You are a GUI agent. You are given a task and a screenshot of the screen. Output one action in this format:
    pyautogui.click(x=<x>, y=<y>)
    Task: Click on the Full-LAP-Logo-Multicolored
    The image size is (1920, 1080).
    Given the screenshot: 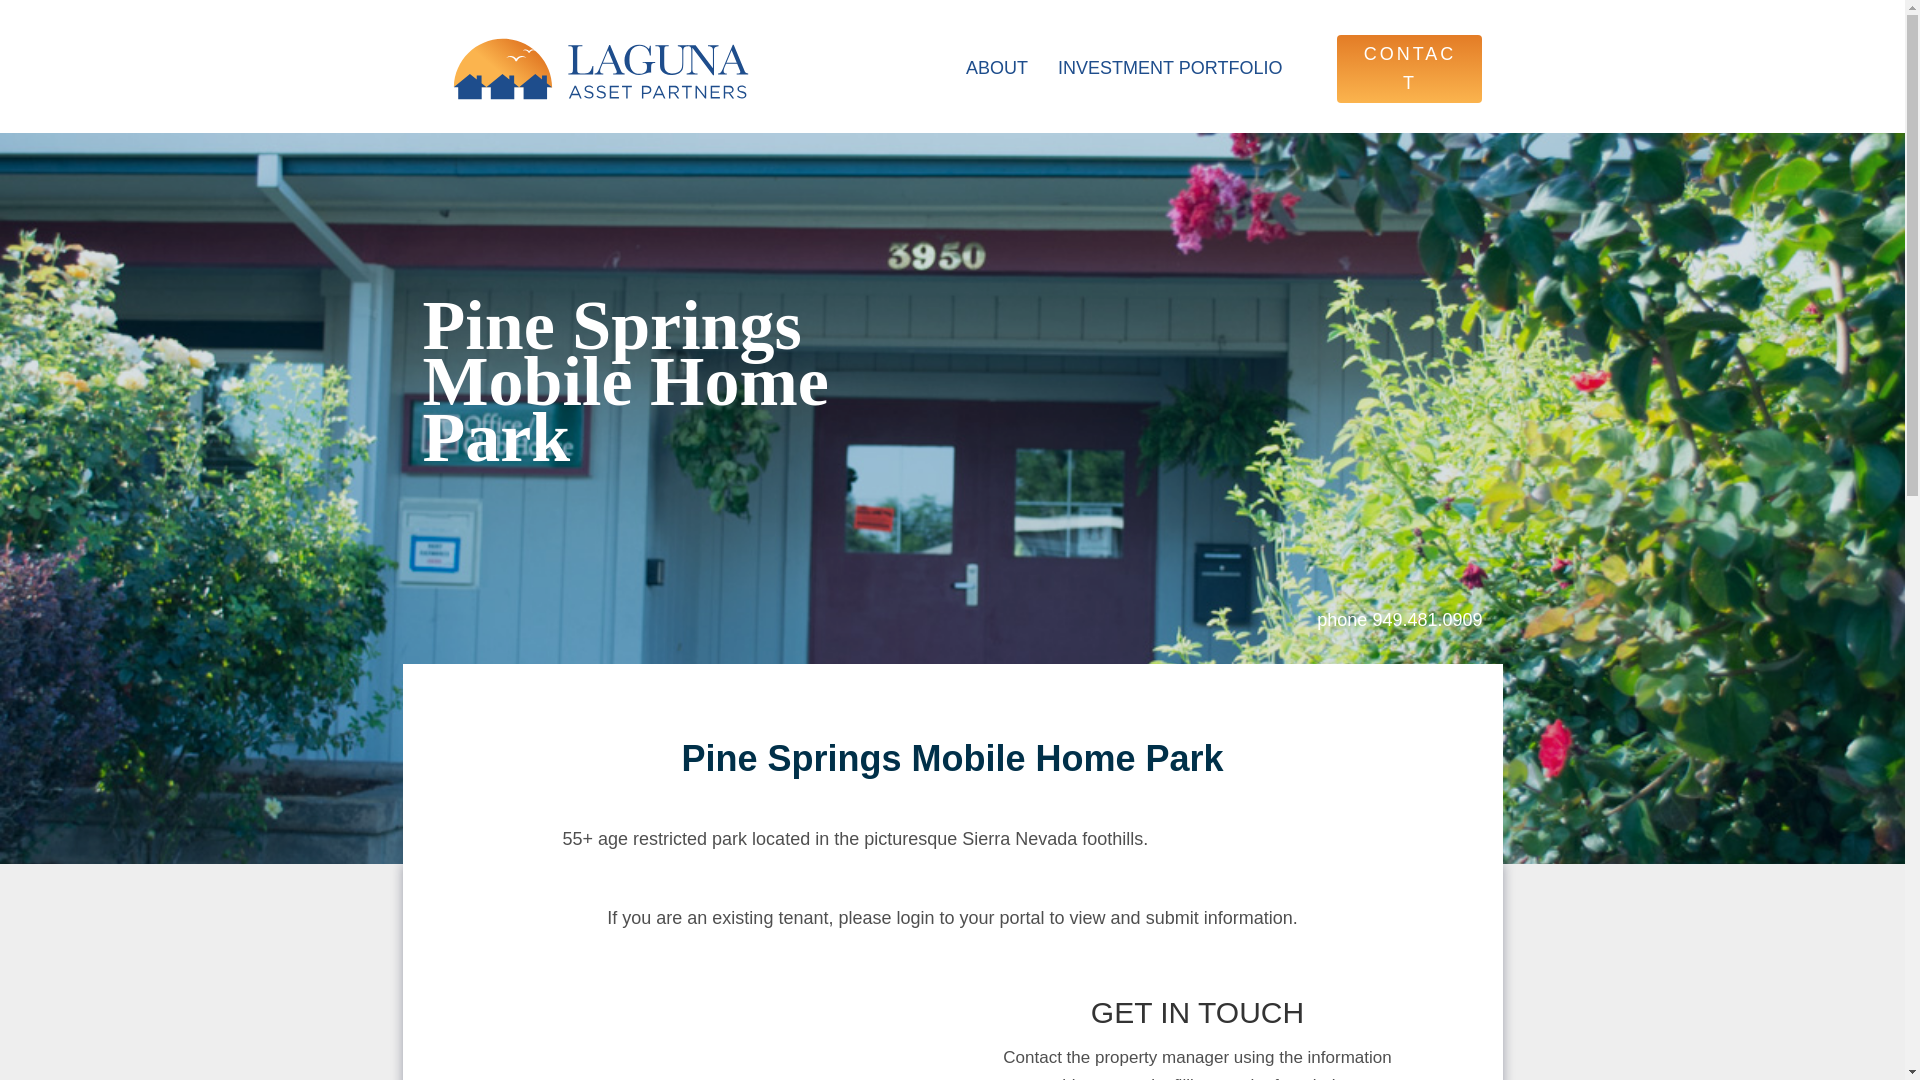 What is the action you would take?
    pyautogui.click(x=600, y=68)
    